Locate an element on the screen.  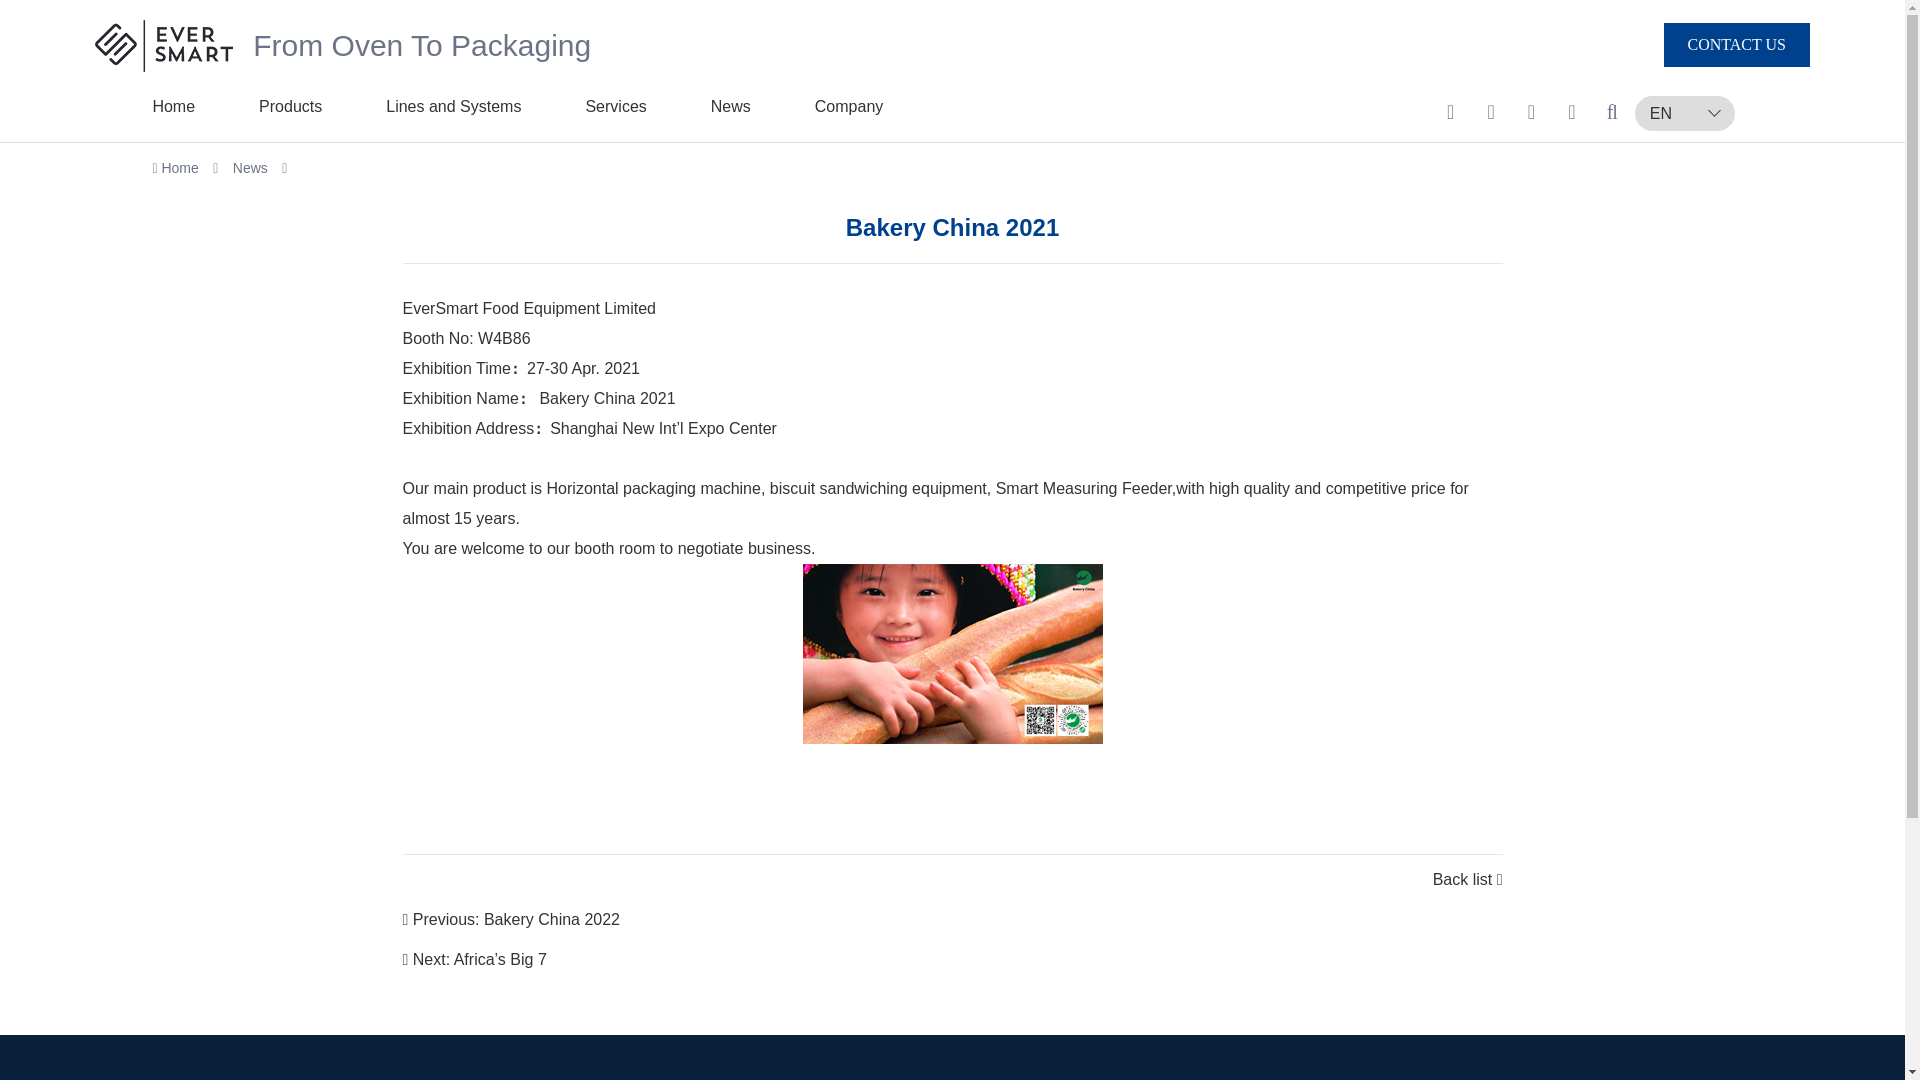
News is located at coordinates (730, 106).